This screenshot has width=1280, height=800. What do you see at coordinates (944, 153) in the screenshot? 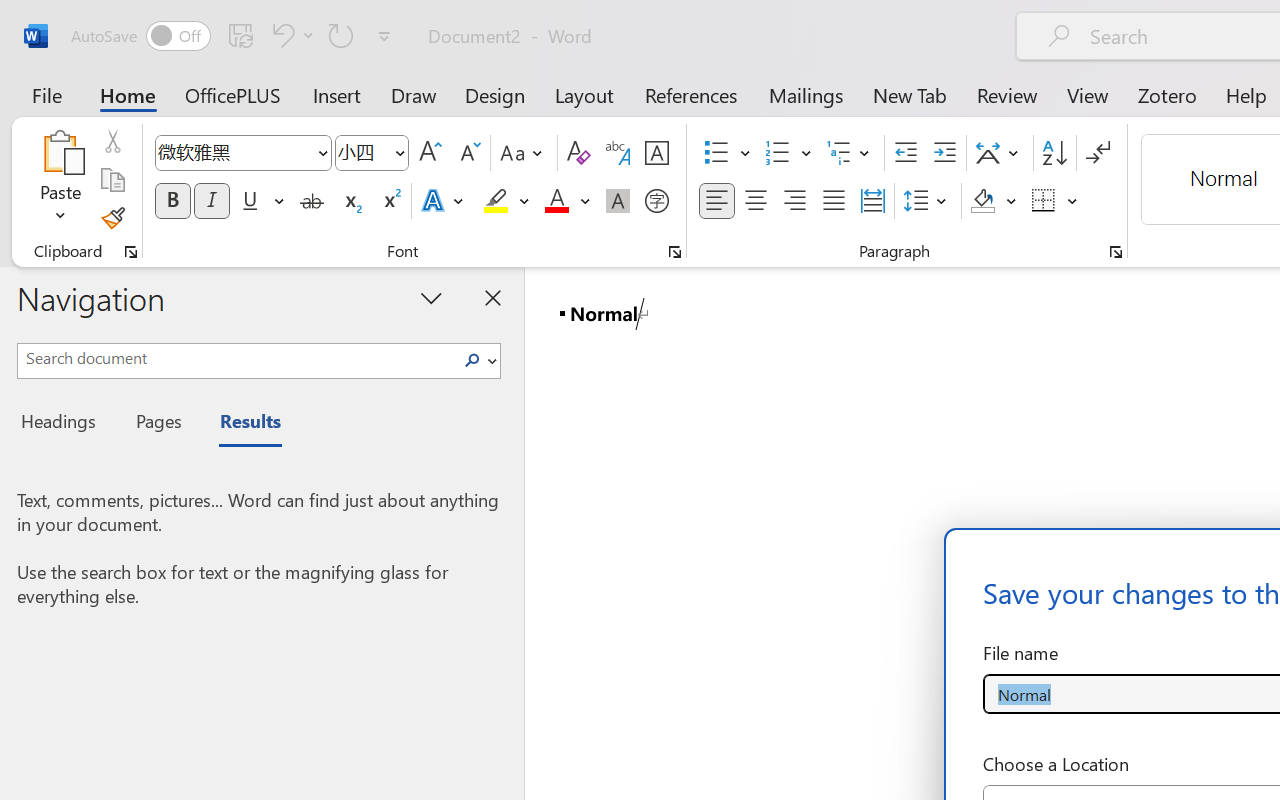
I see `Increase Indent` at bounding box center [944, 153].